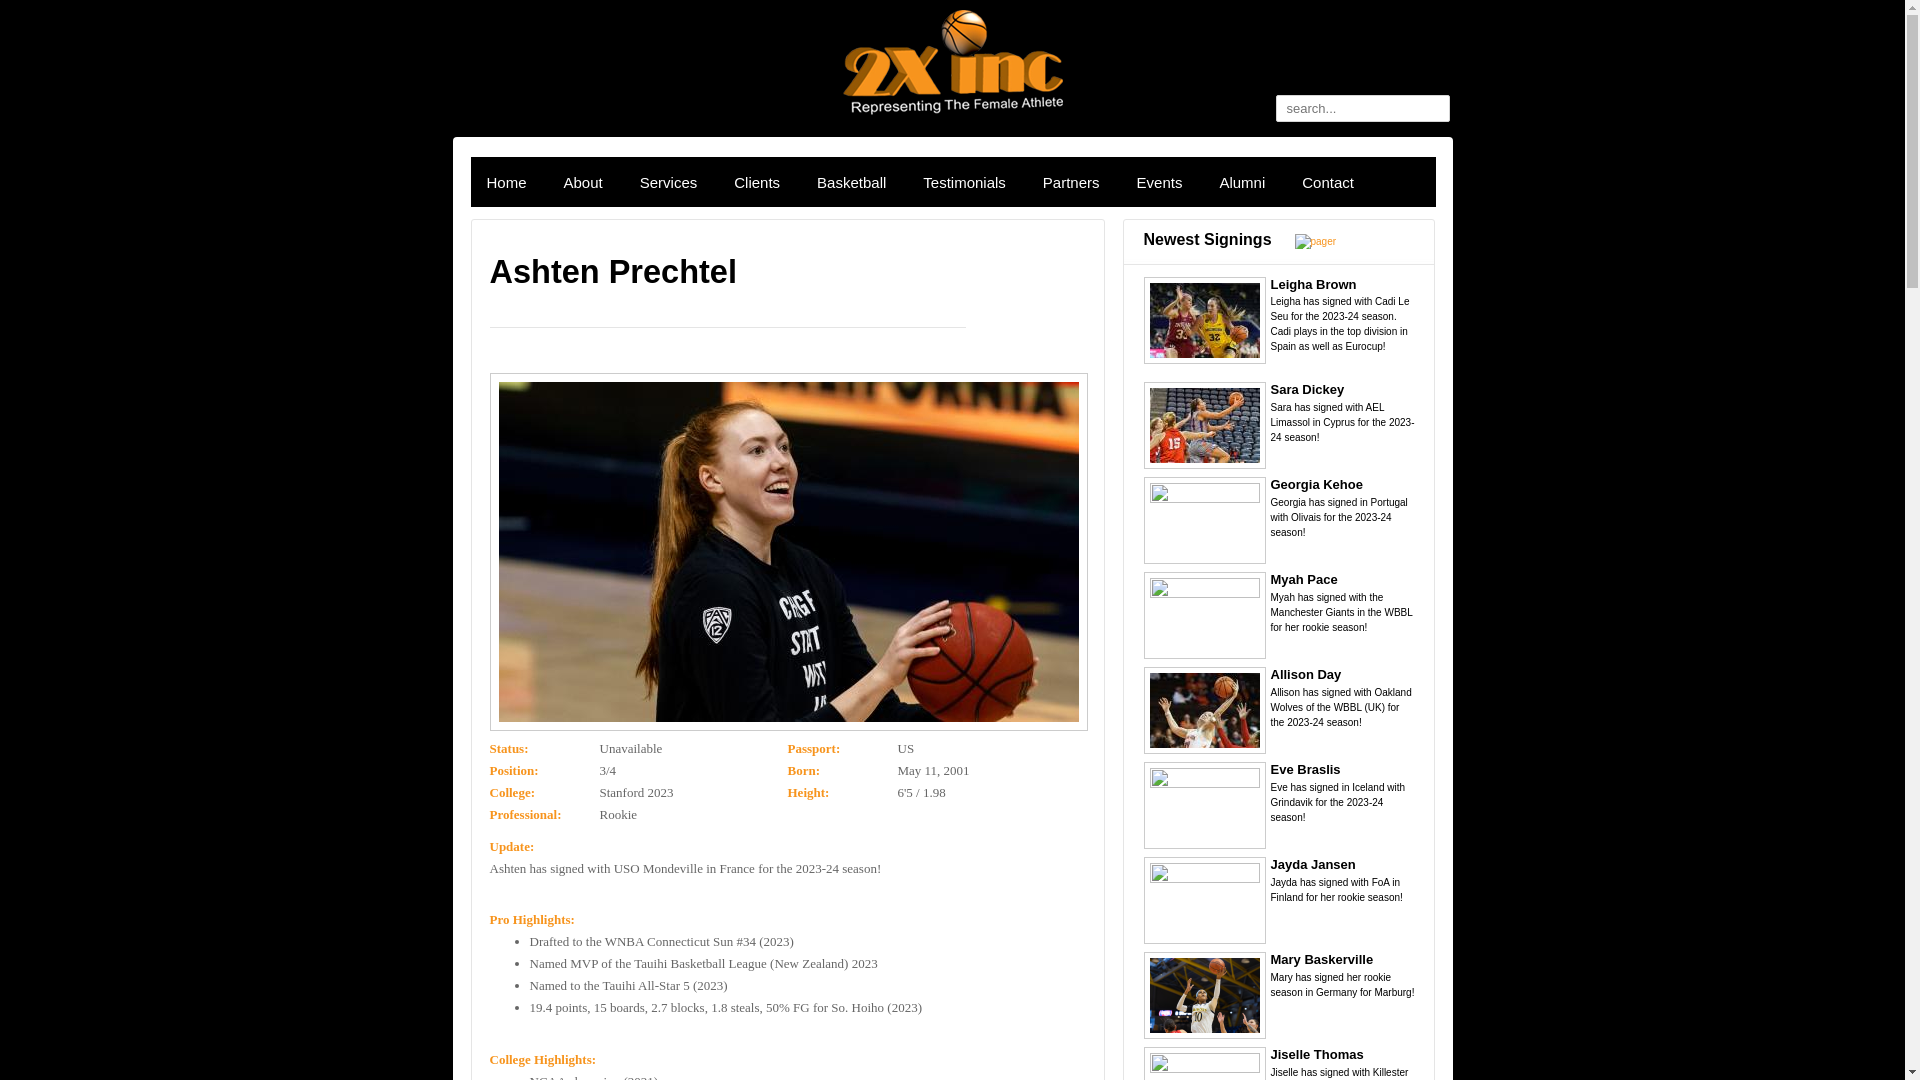 The image size is (1920, 1080). I want to click on Eve Braslis, so click(1305, 770).